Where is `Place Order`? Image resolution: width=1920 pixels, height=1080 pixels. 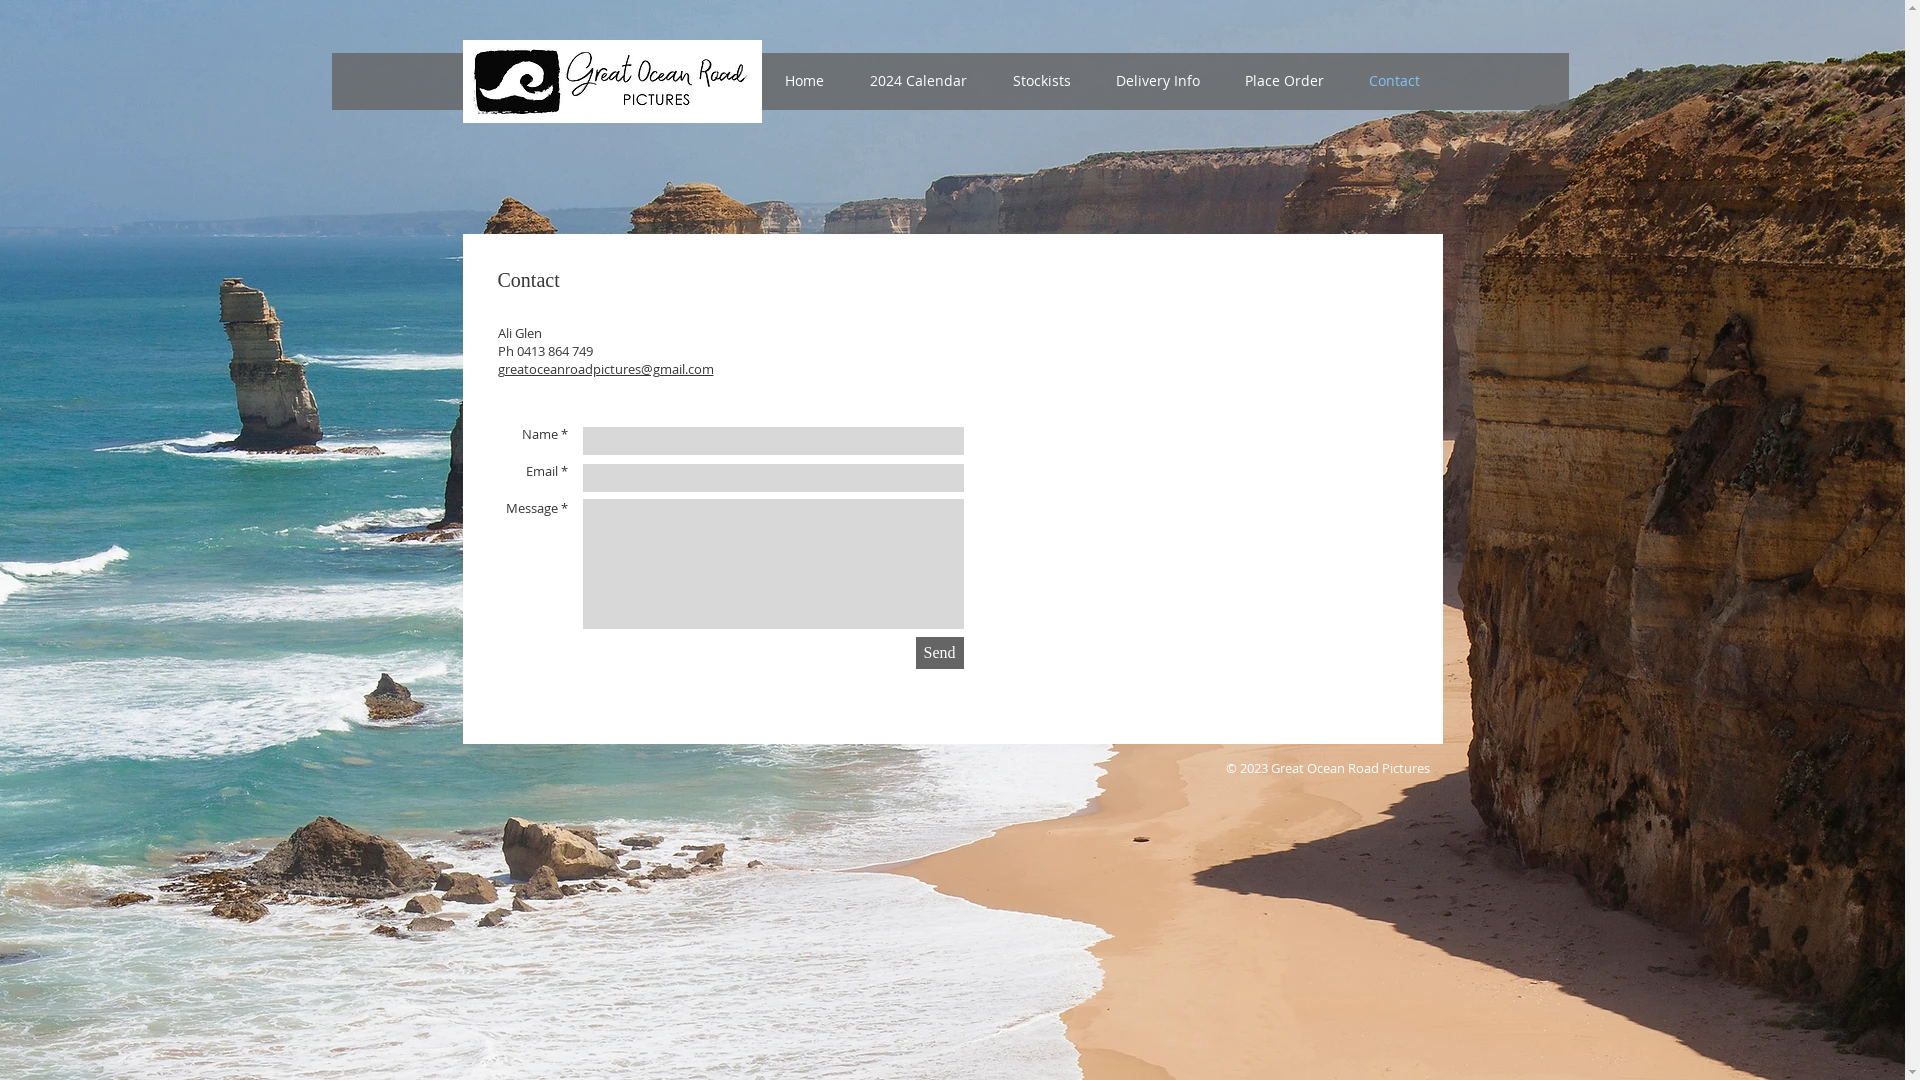 Place Order is located at coordinates (1284, 81).